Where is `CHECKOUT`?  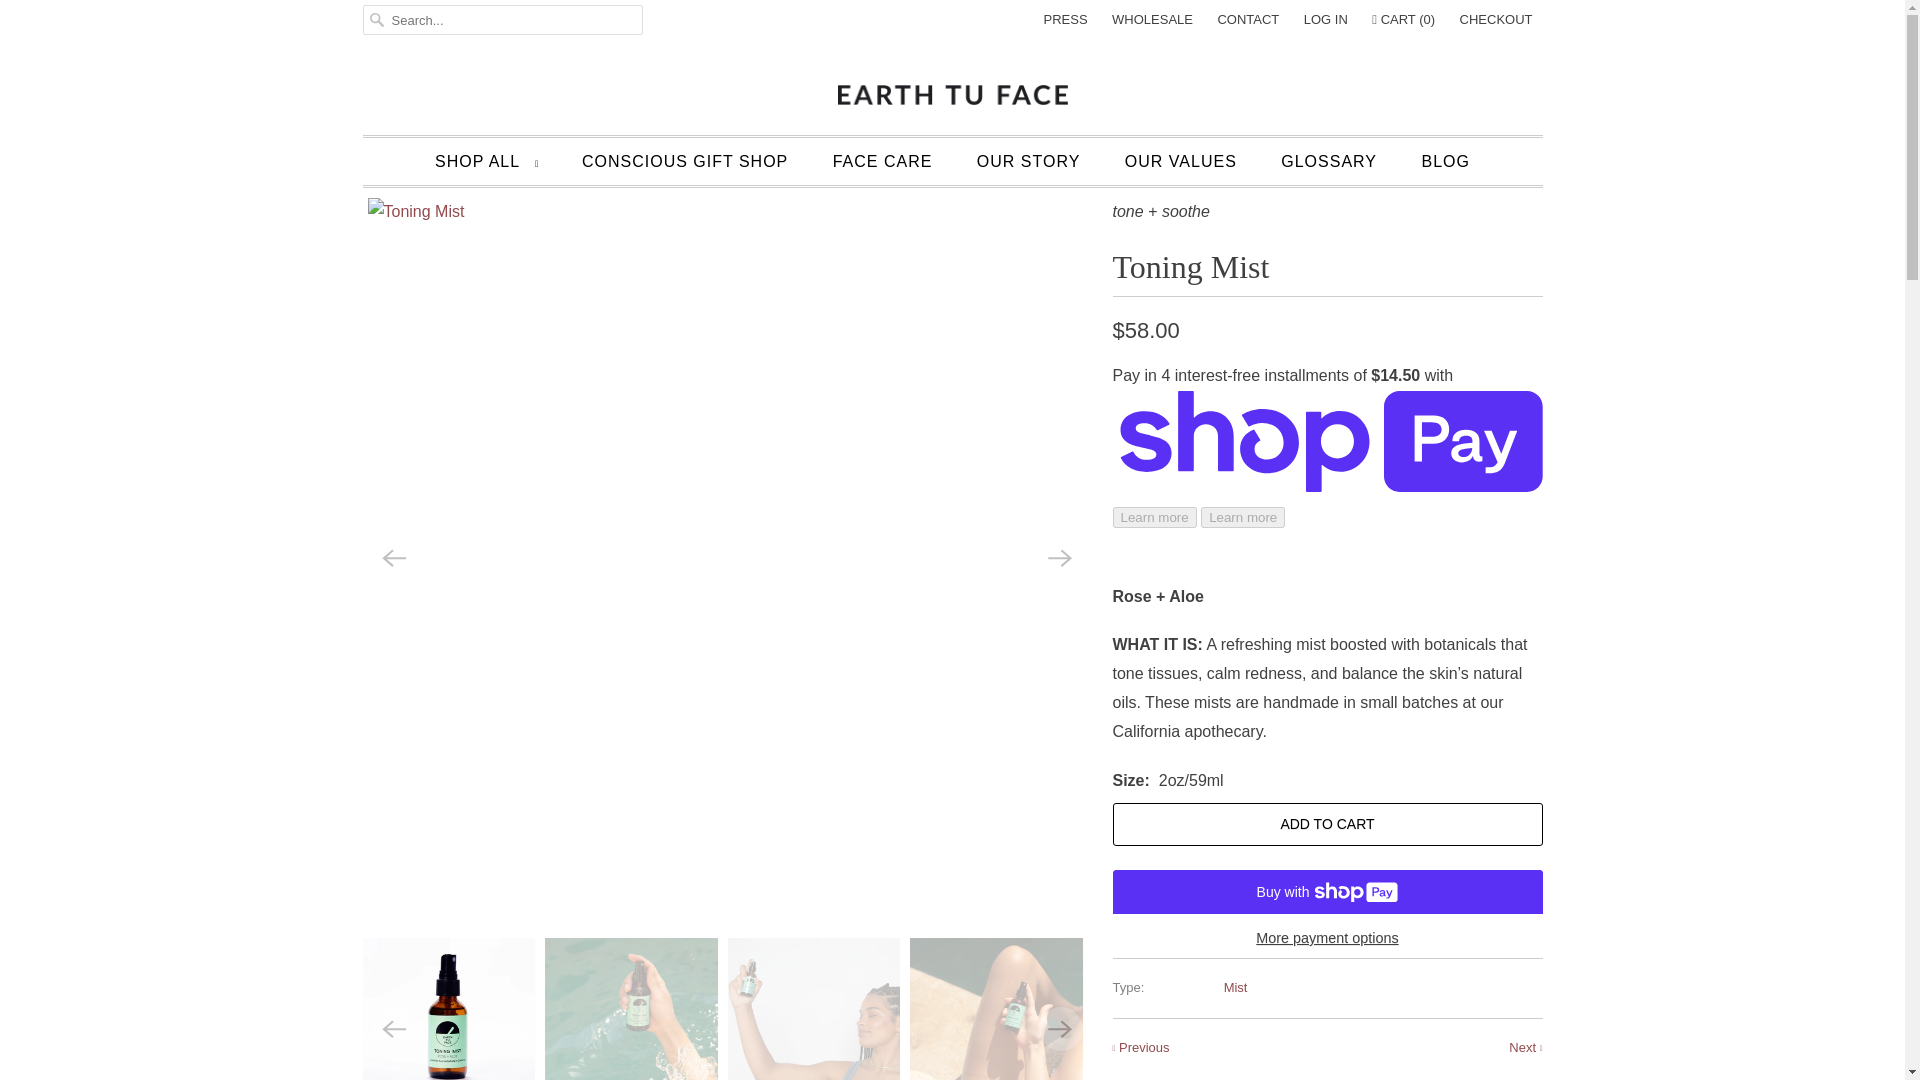
CHECKOUT is located at coordinates (1496, 20).